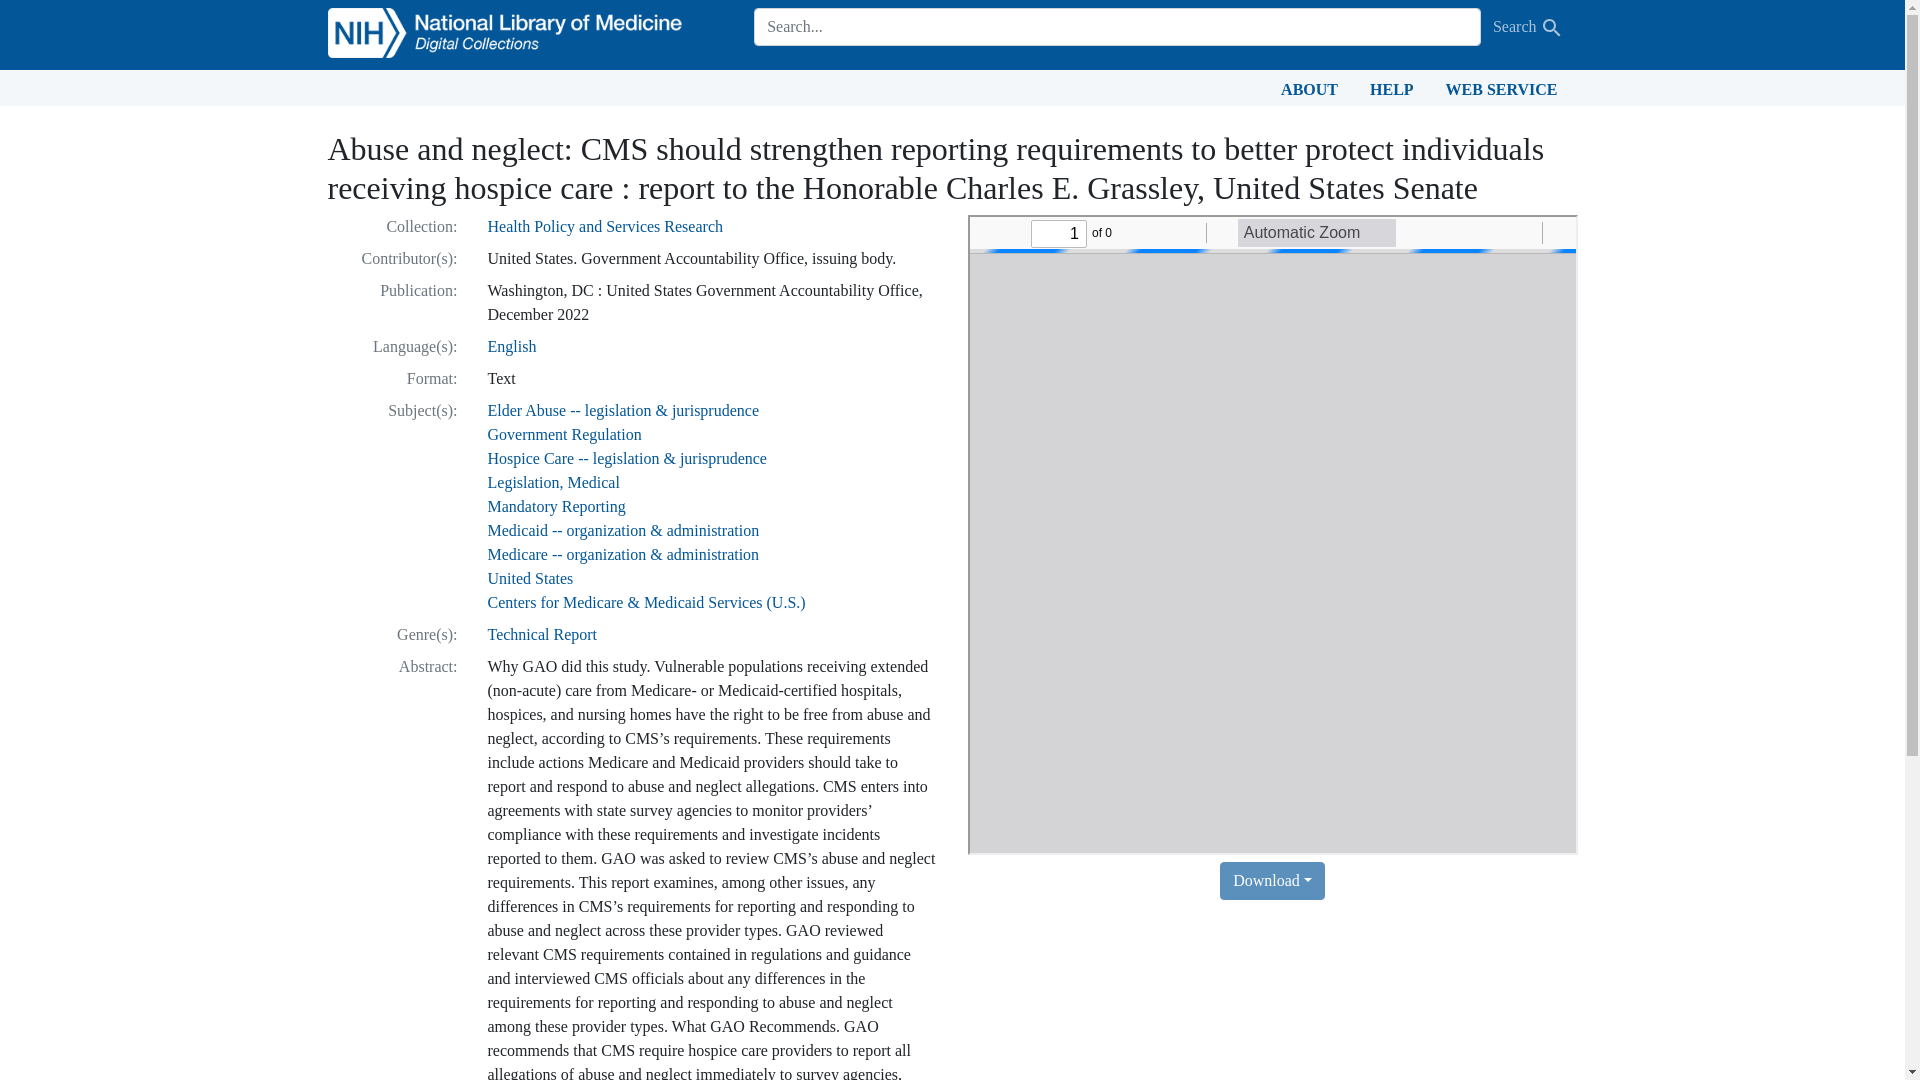  Describe the element at coordinates (556, 506) in the screenshot. I see `Mandatory Reporting` at that location.